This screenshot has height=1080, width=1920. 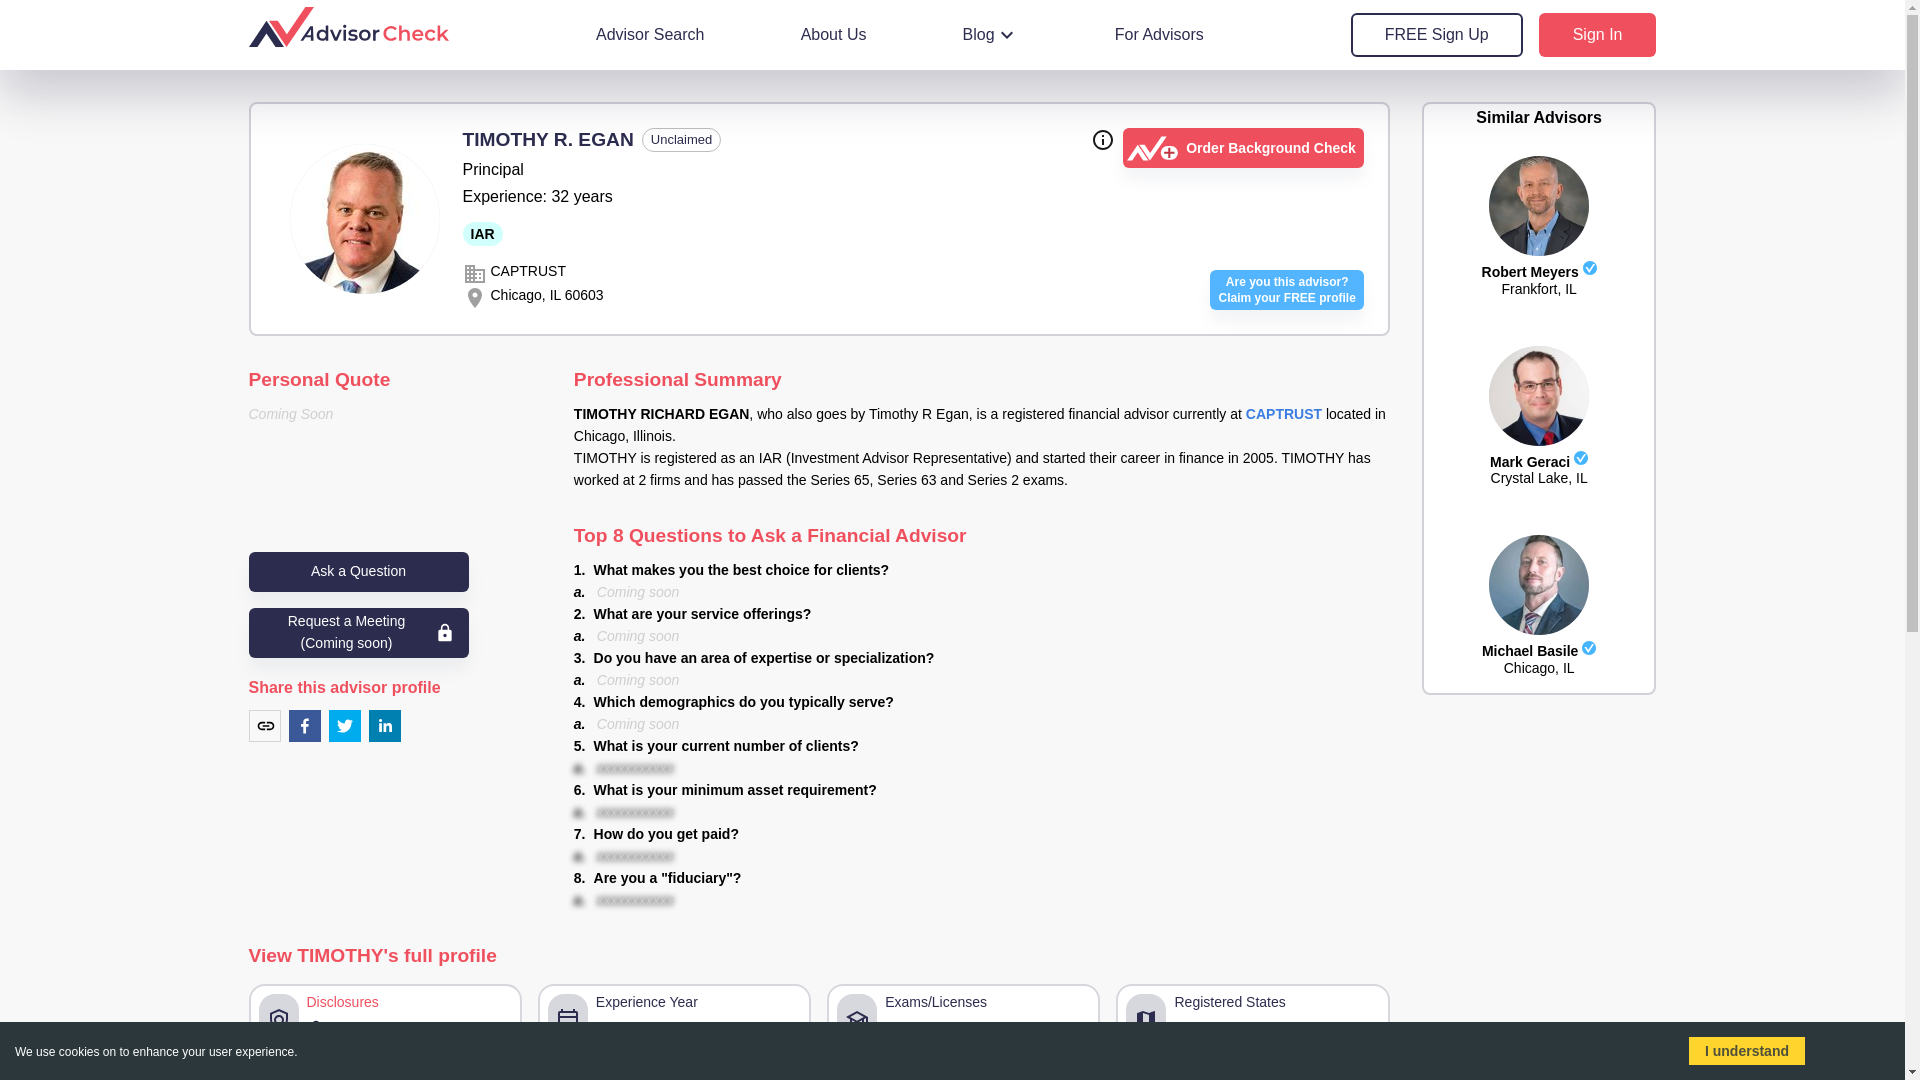 What do you see at coordinates (818, 1077) in the screenshot?
I see `Michael Basile` at bounding box center [818, 1077].